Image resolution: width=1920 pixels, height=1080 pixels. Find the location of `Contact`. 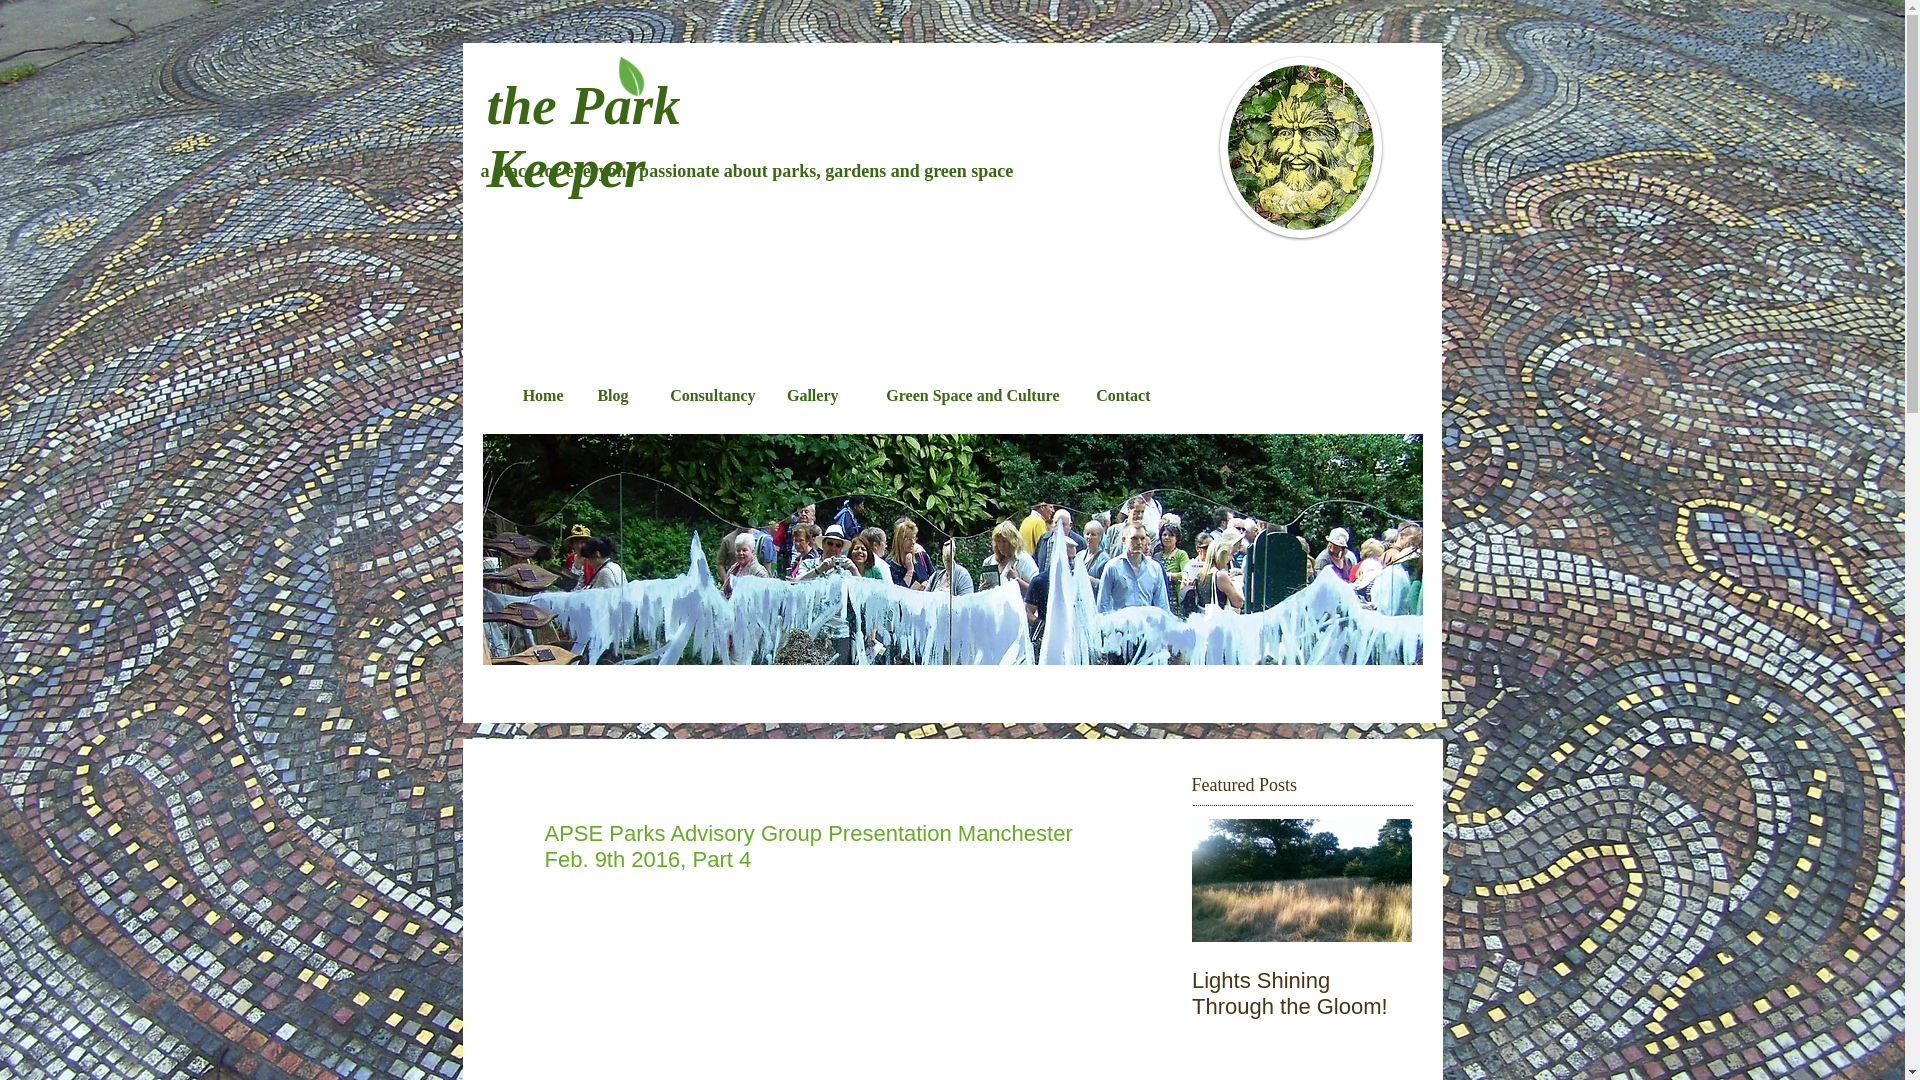

Contact is located at coordinates (1119, 394).